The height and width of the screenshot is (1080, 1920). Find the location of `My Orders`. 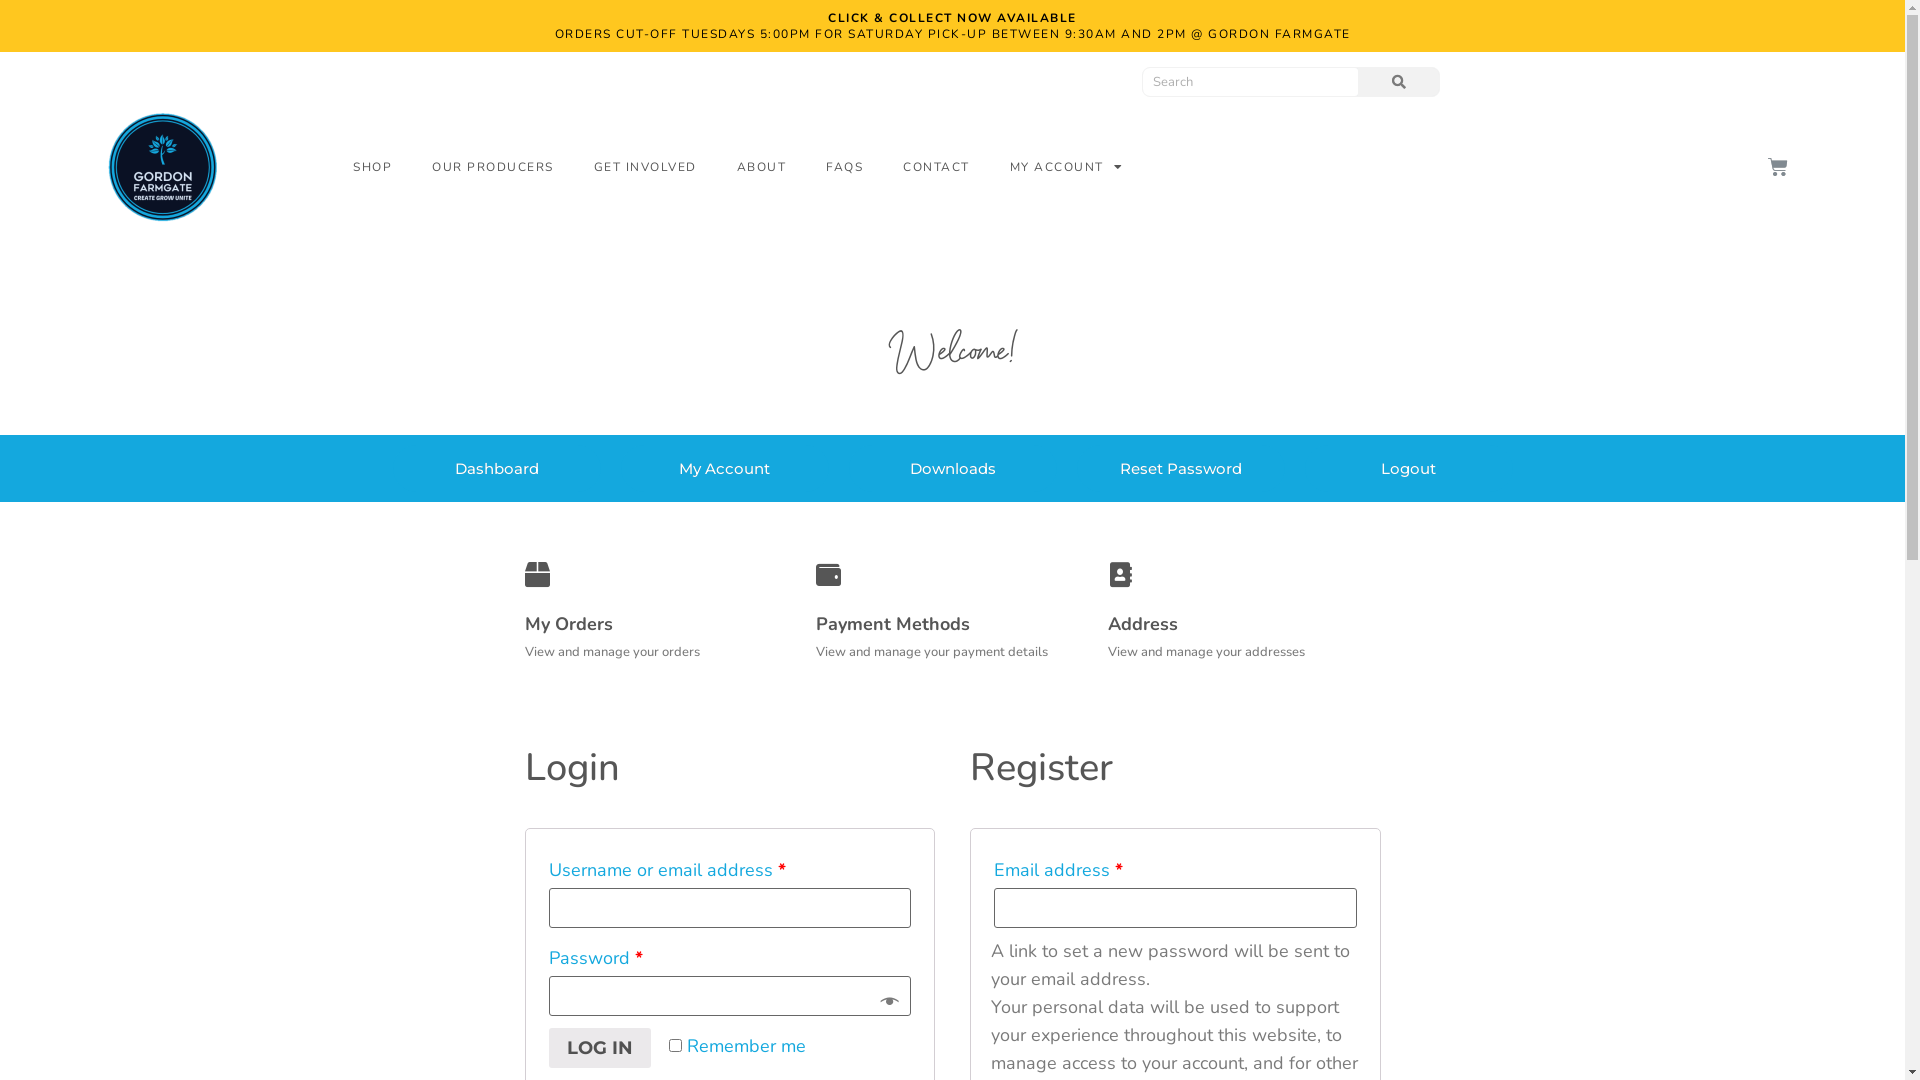

My Orders is located at coordinates (568, 624).